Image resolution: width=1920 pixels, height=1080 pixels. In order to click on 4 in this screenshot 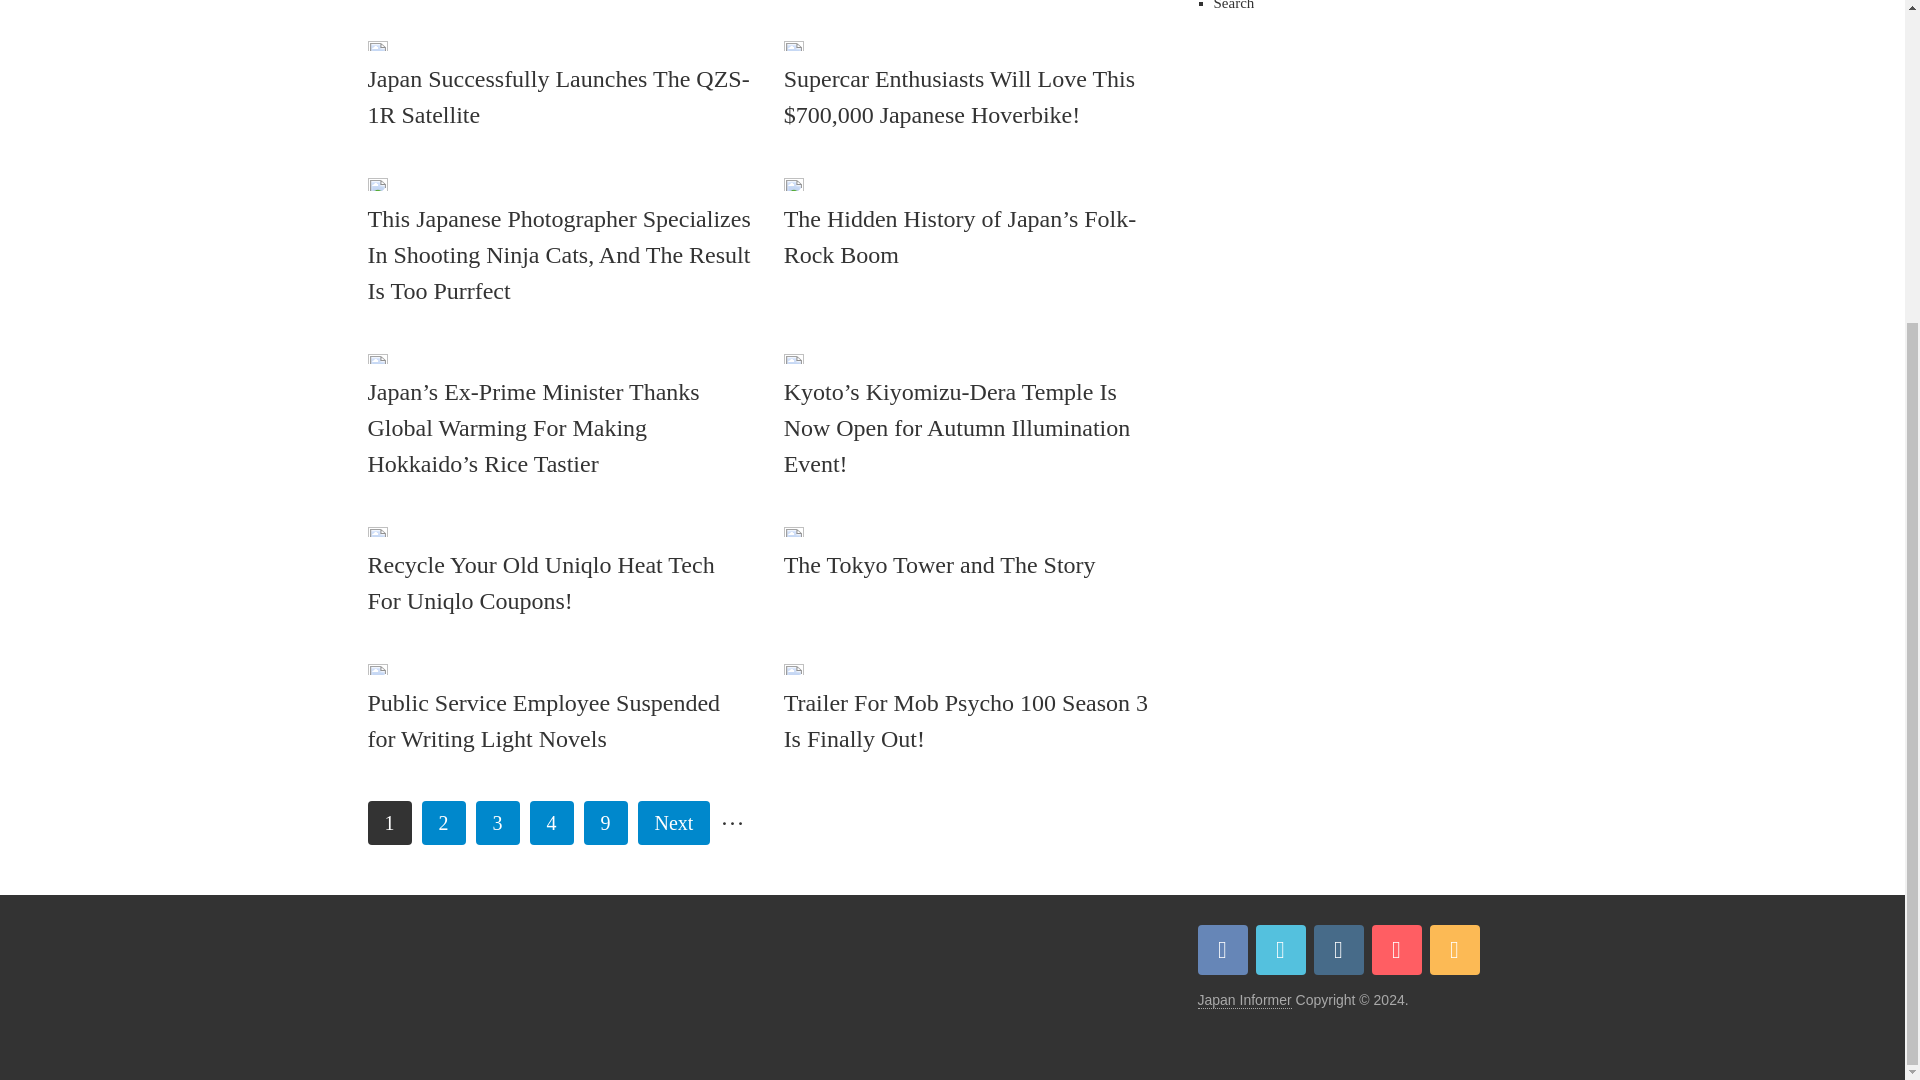, I will do `click(552, 822)`.